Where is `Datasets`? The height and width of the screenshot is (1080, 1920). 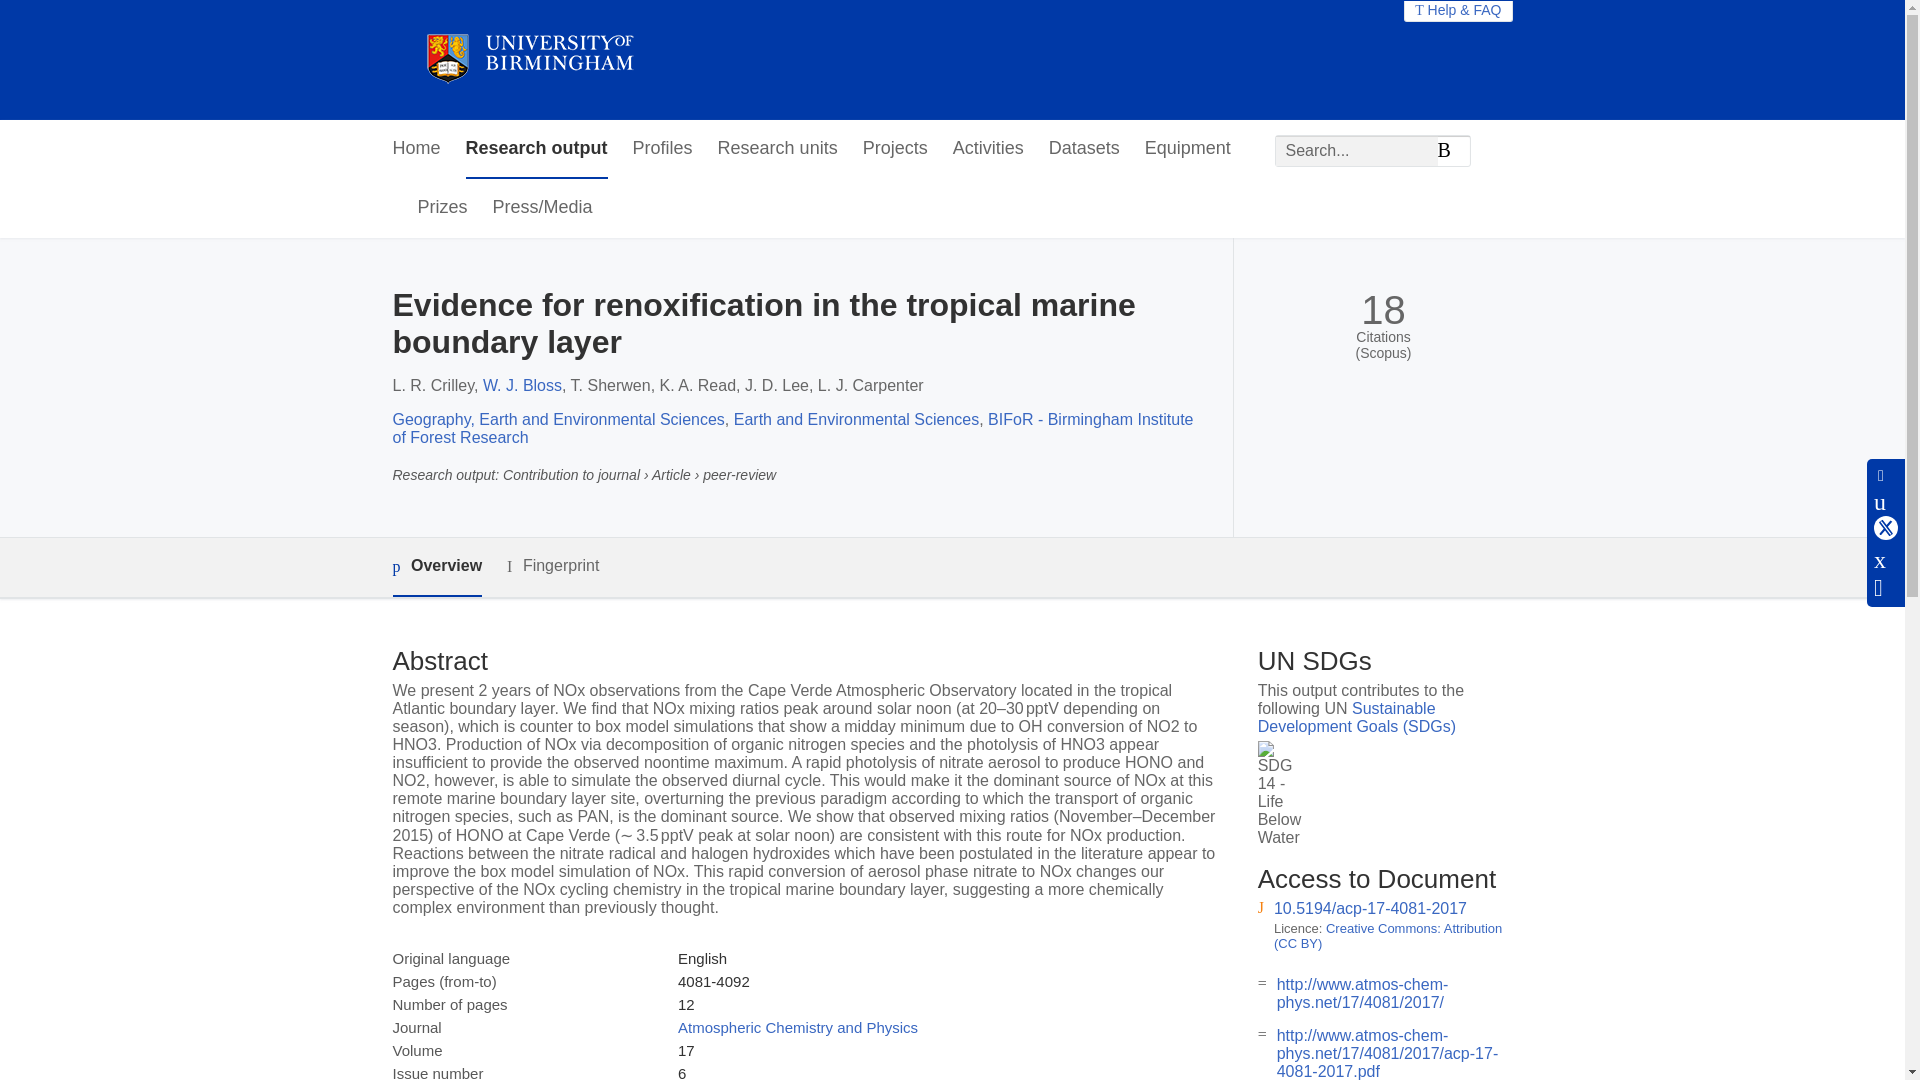
Datasets is located at coordinates (1084, 149).